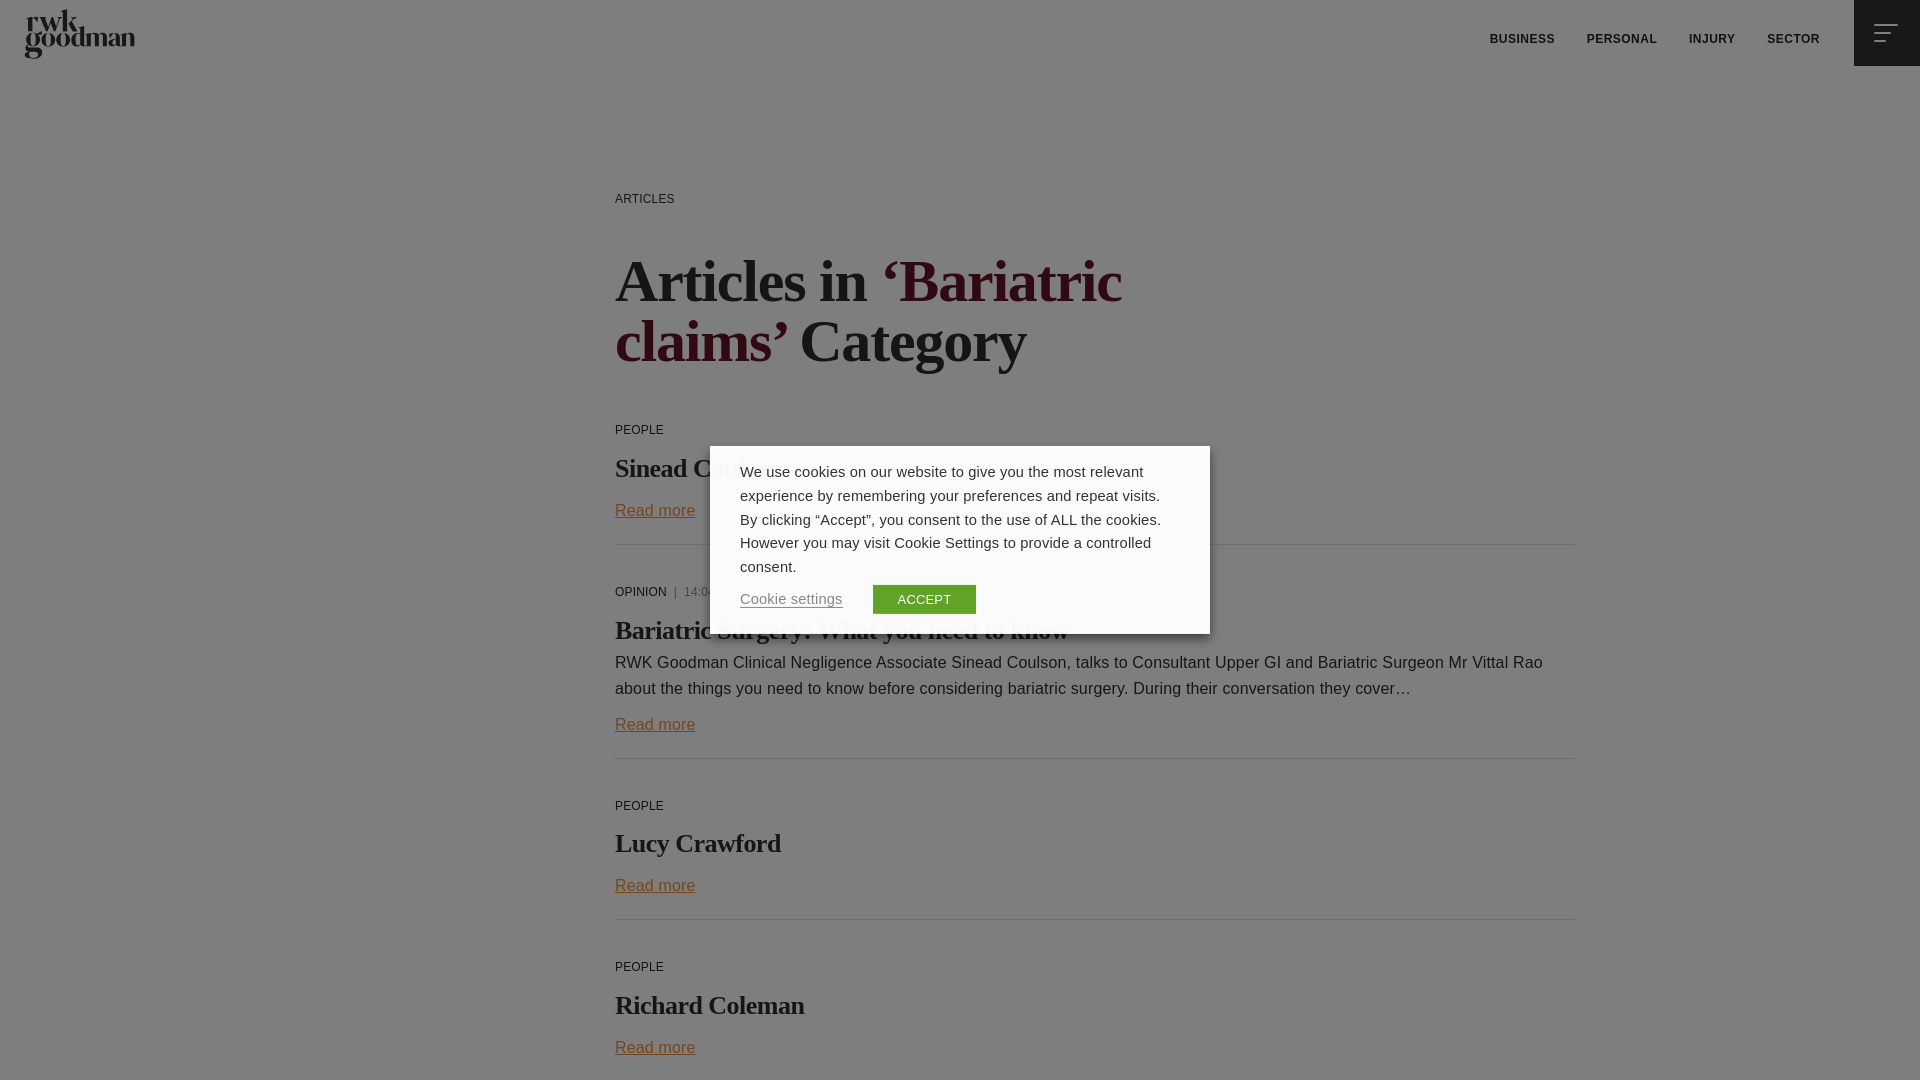 The width and height of the screenshot is (1920, 1080). What do you see at coordinates (1792, 40) in the screenshot?
I see `SECTOR` at bounding box center [1792, 40].